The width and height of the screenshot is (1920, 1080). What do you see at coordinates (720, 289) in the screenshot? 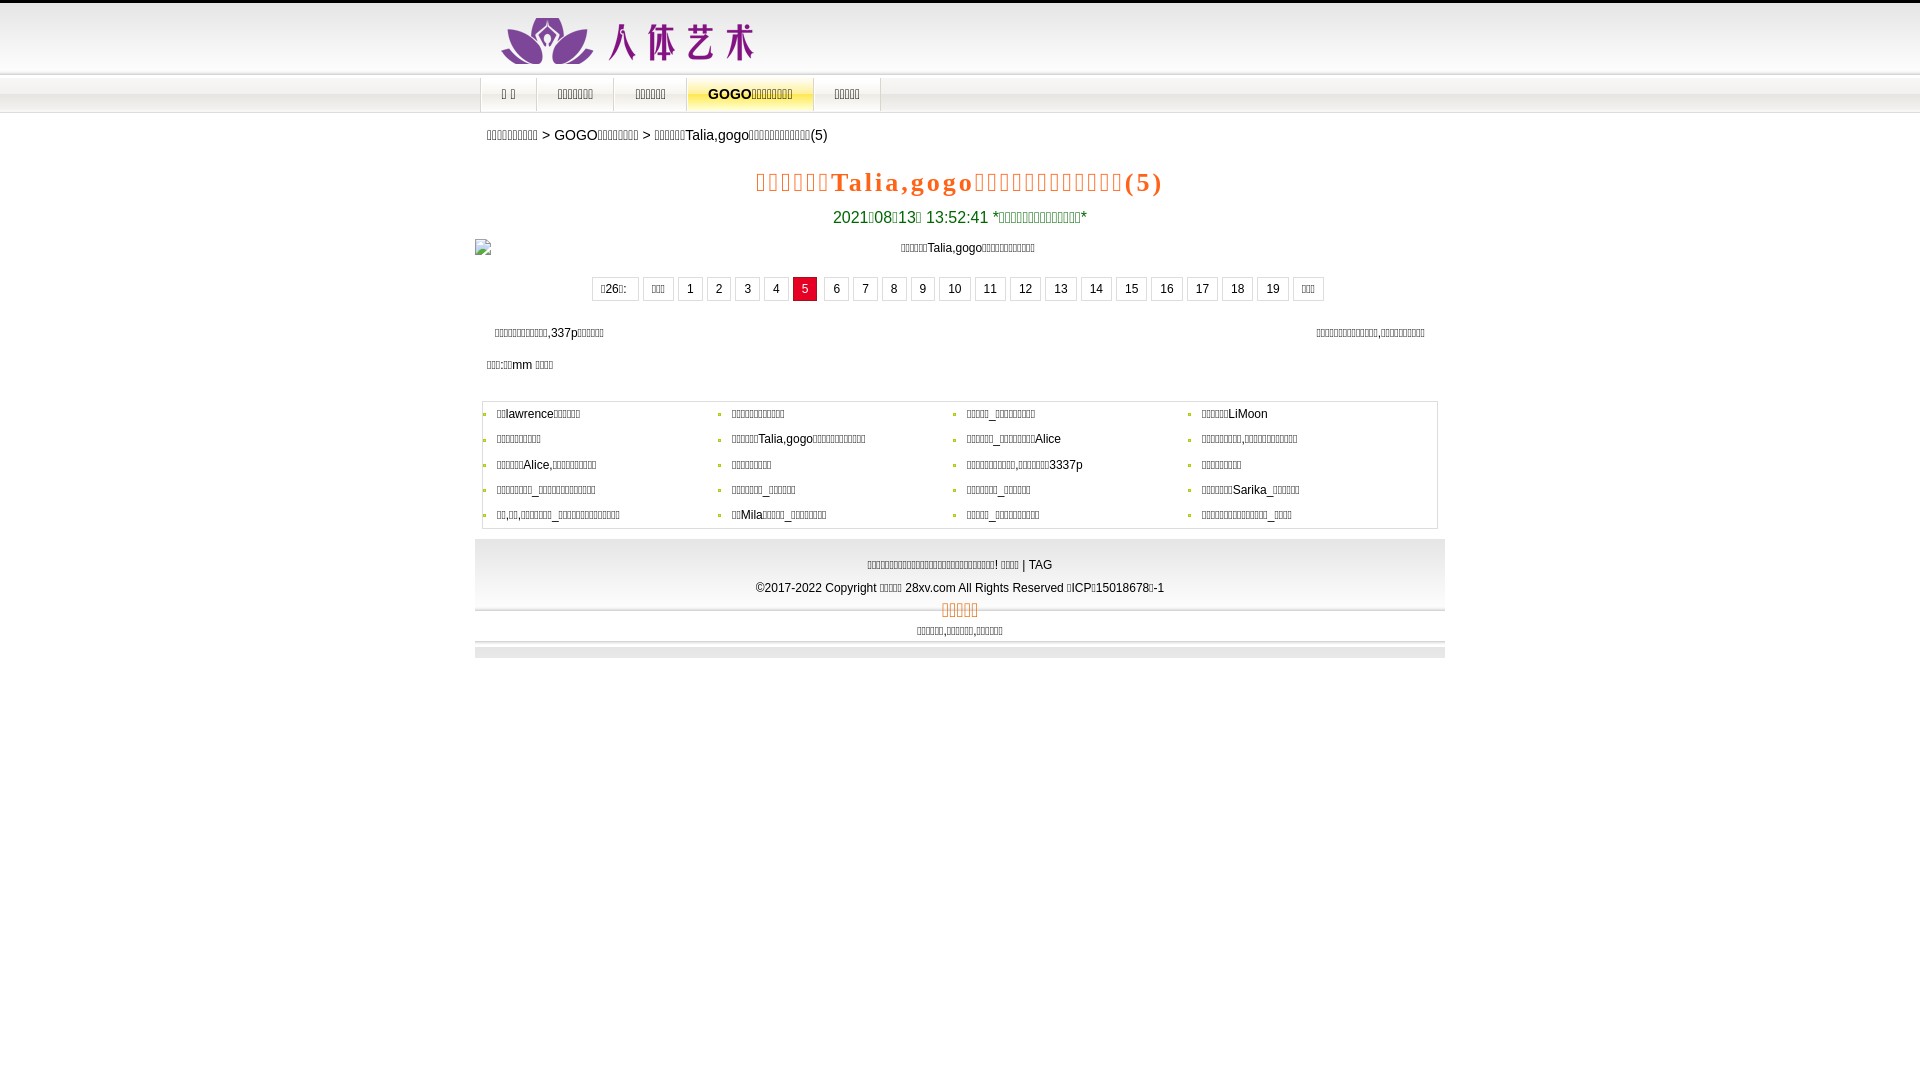
I see `2` at bounding box center [720, 289].